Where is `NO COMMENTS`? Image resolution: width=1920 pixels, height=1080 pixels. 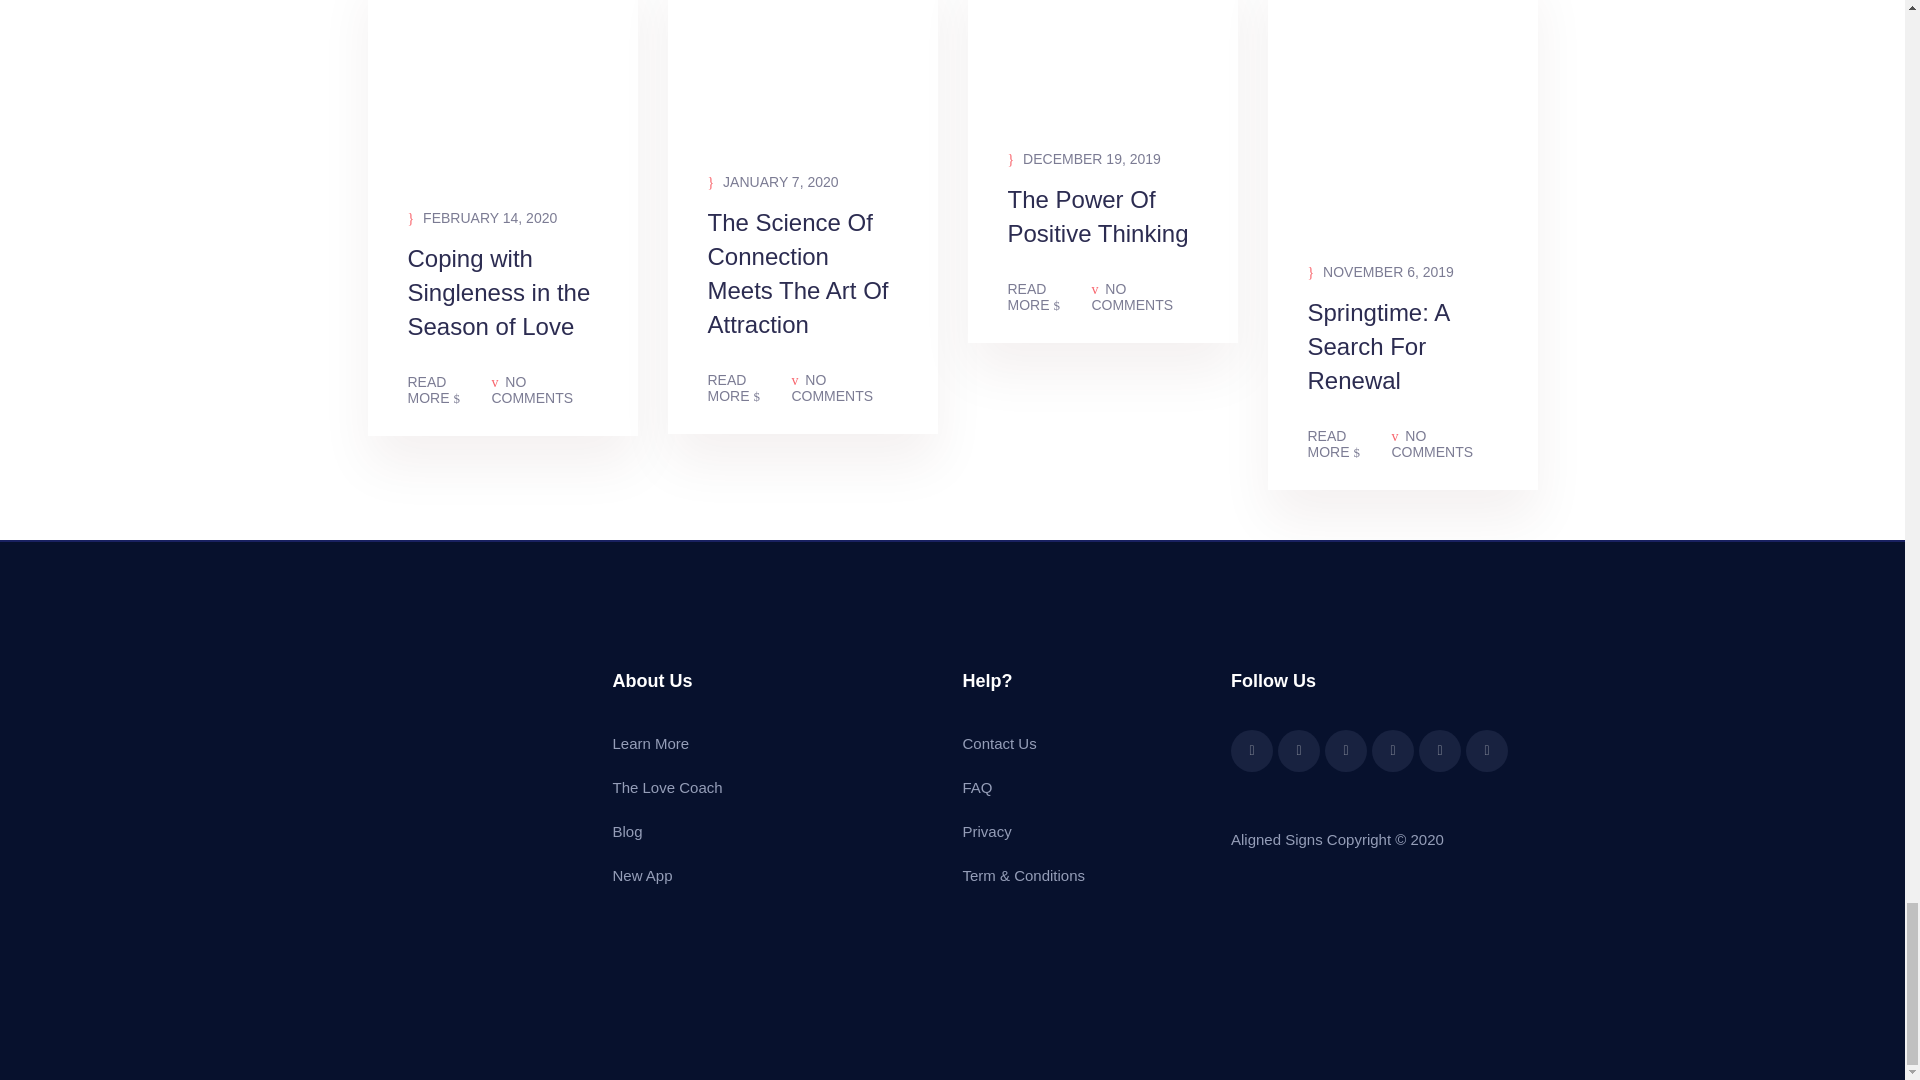 NO COMMENTS is located at coordinates (844, 387).